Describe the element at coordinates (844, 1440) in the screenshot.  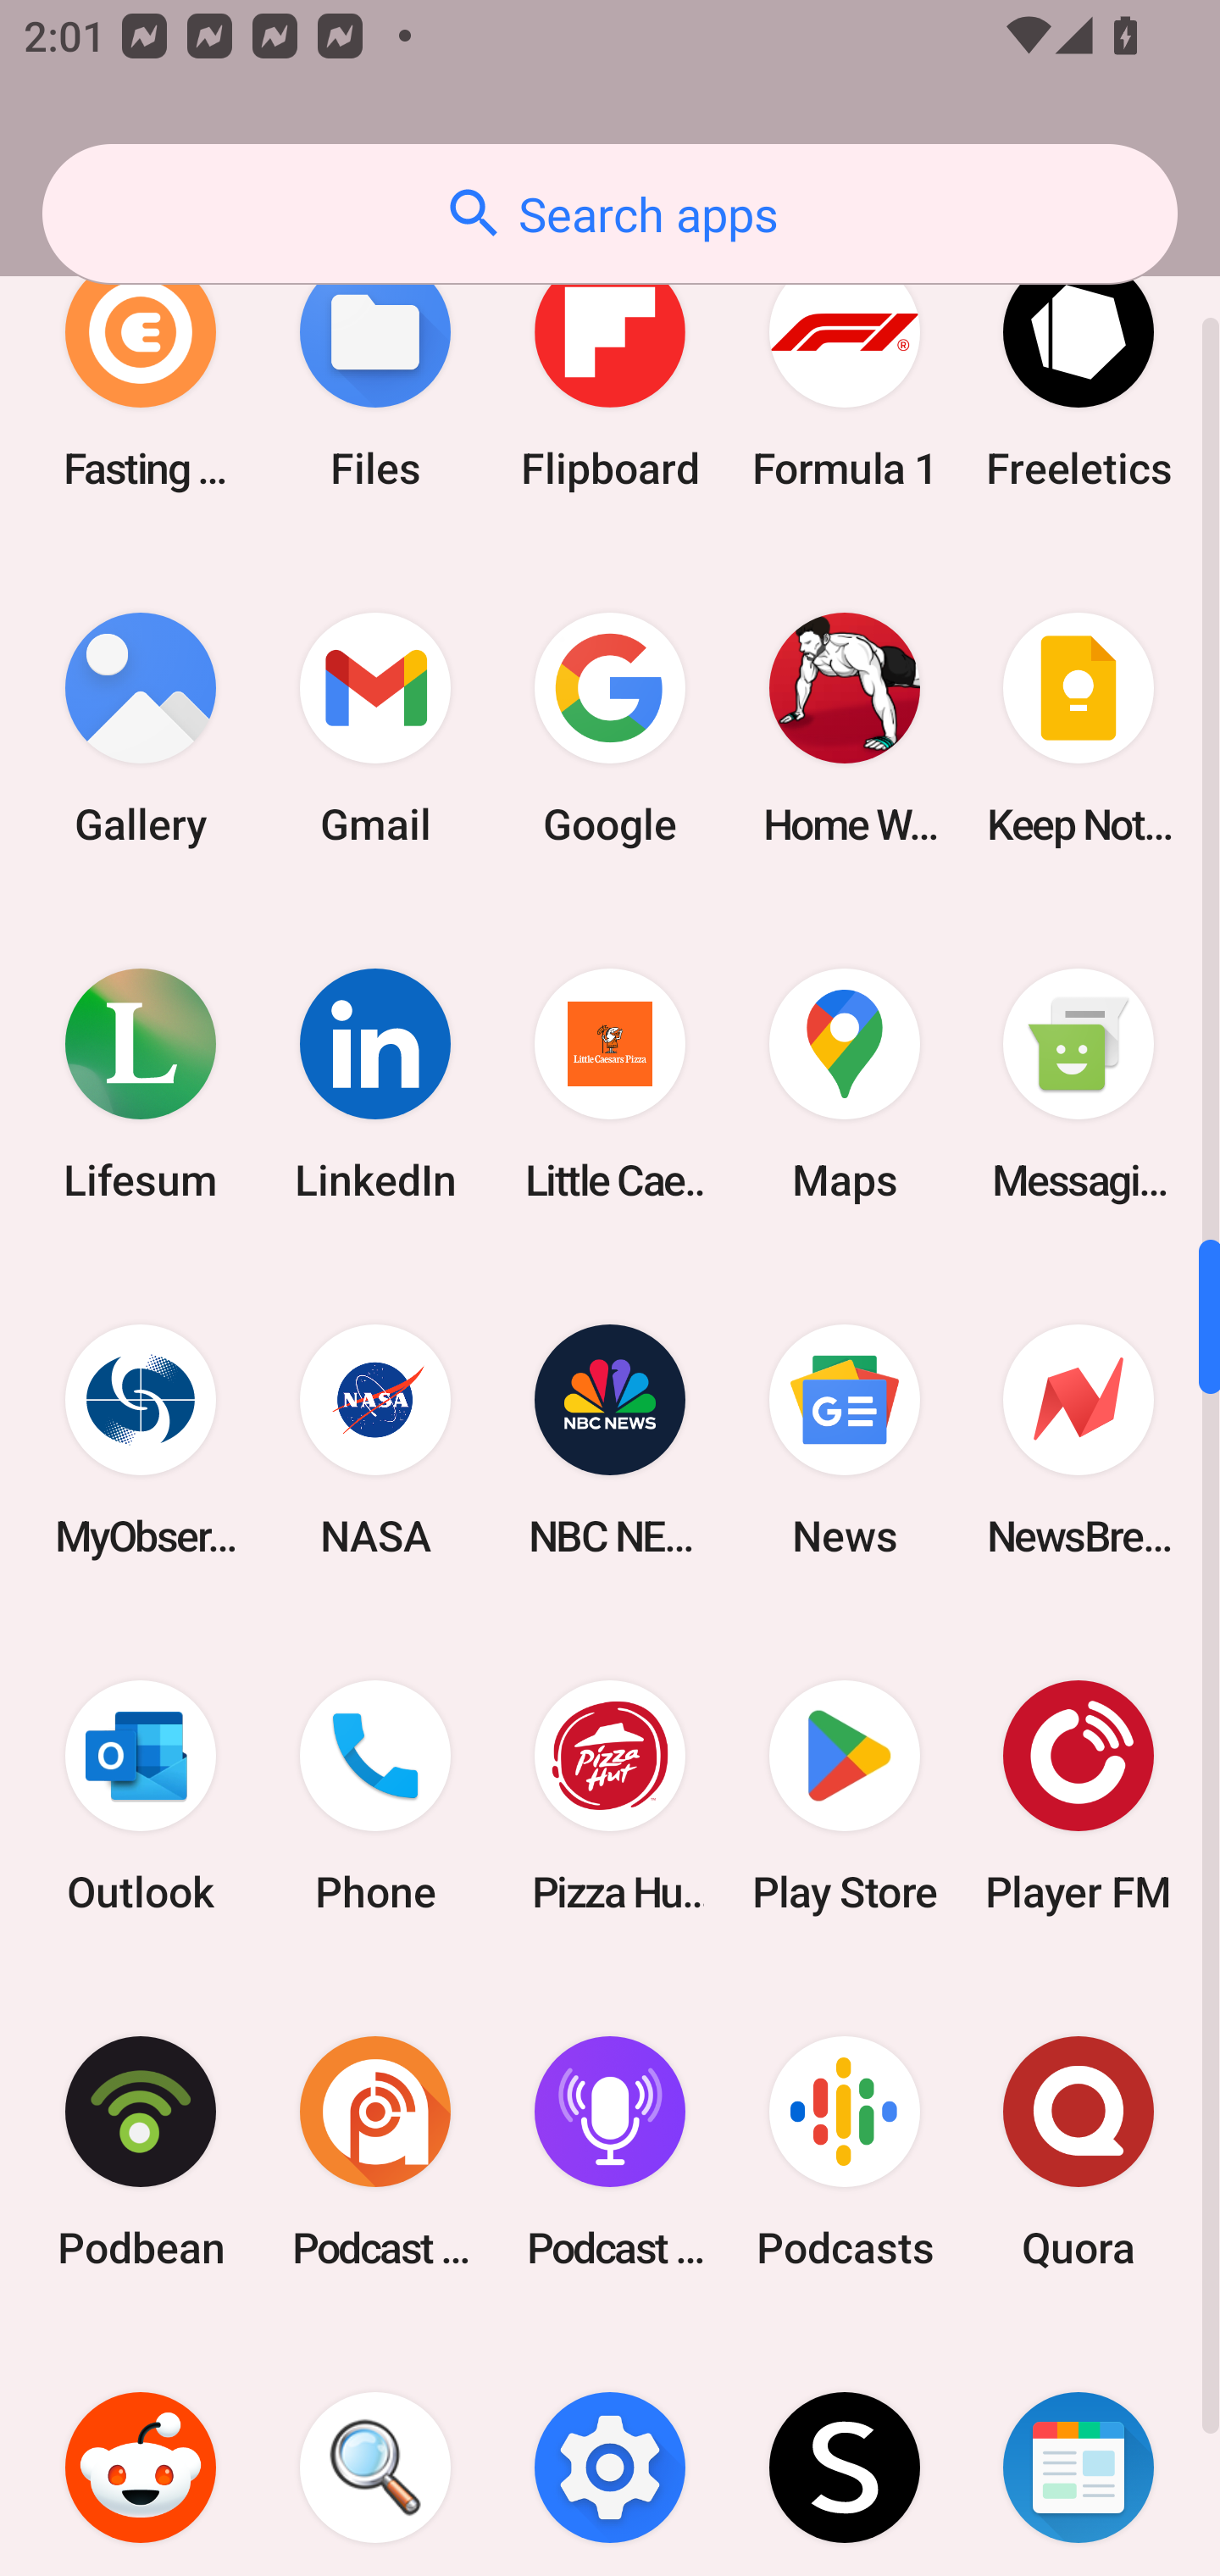
I see `News` at that location.